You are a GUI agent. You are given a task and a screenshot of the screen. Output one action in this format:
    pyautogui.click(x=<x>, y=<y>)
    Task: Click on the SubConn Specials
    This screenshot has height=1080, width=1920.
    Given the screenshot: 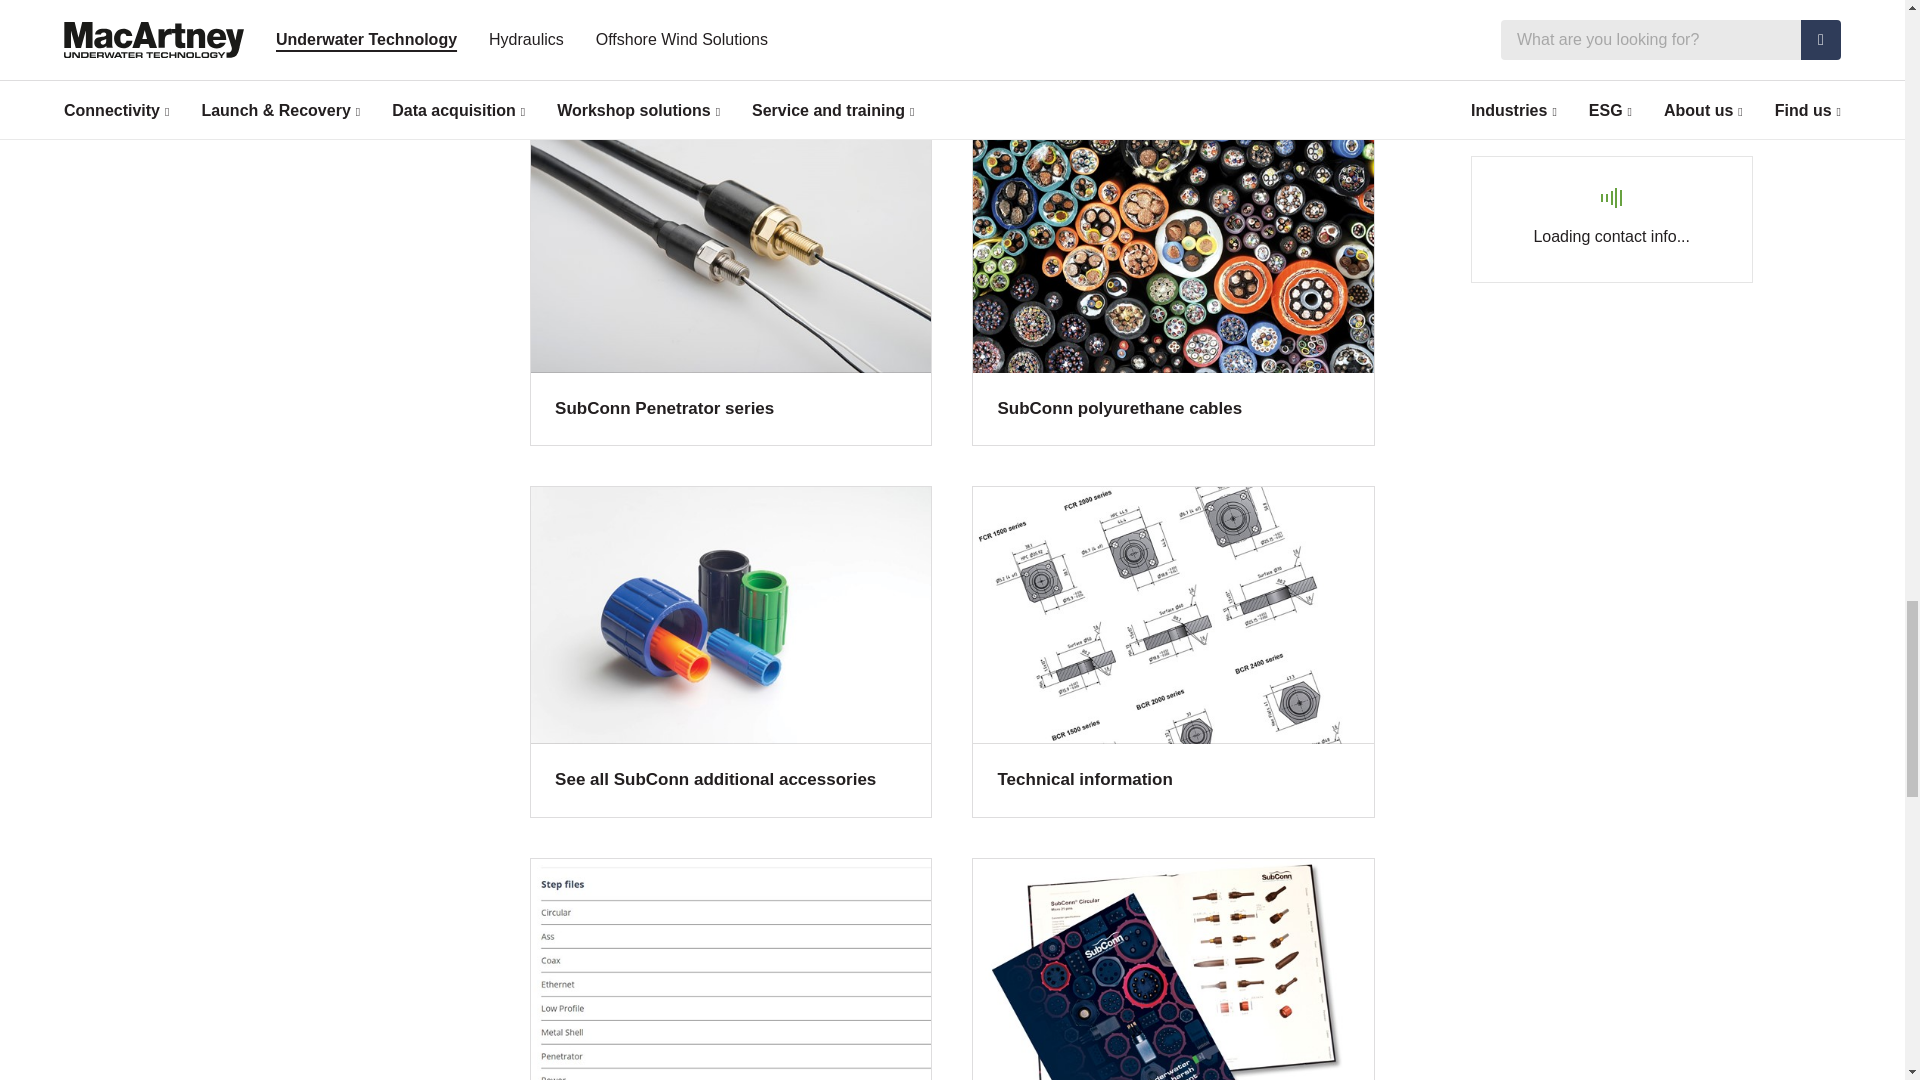 What is the action you would take?
    pyautogui.click(x=1172, y=37)
    